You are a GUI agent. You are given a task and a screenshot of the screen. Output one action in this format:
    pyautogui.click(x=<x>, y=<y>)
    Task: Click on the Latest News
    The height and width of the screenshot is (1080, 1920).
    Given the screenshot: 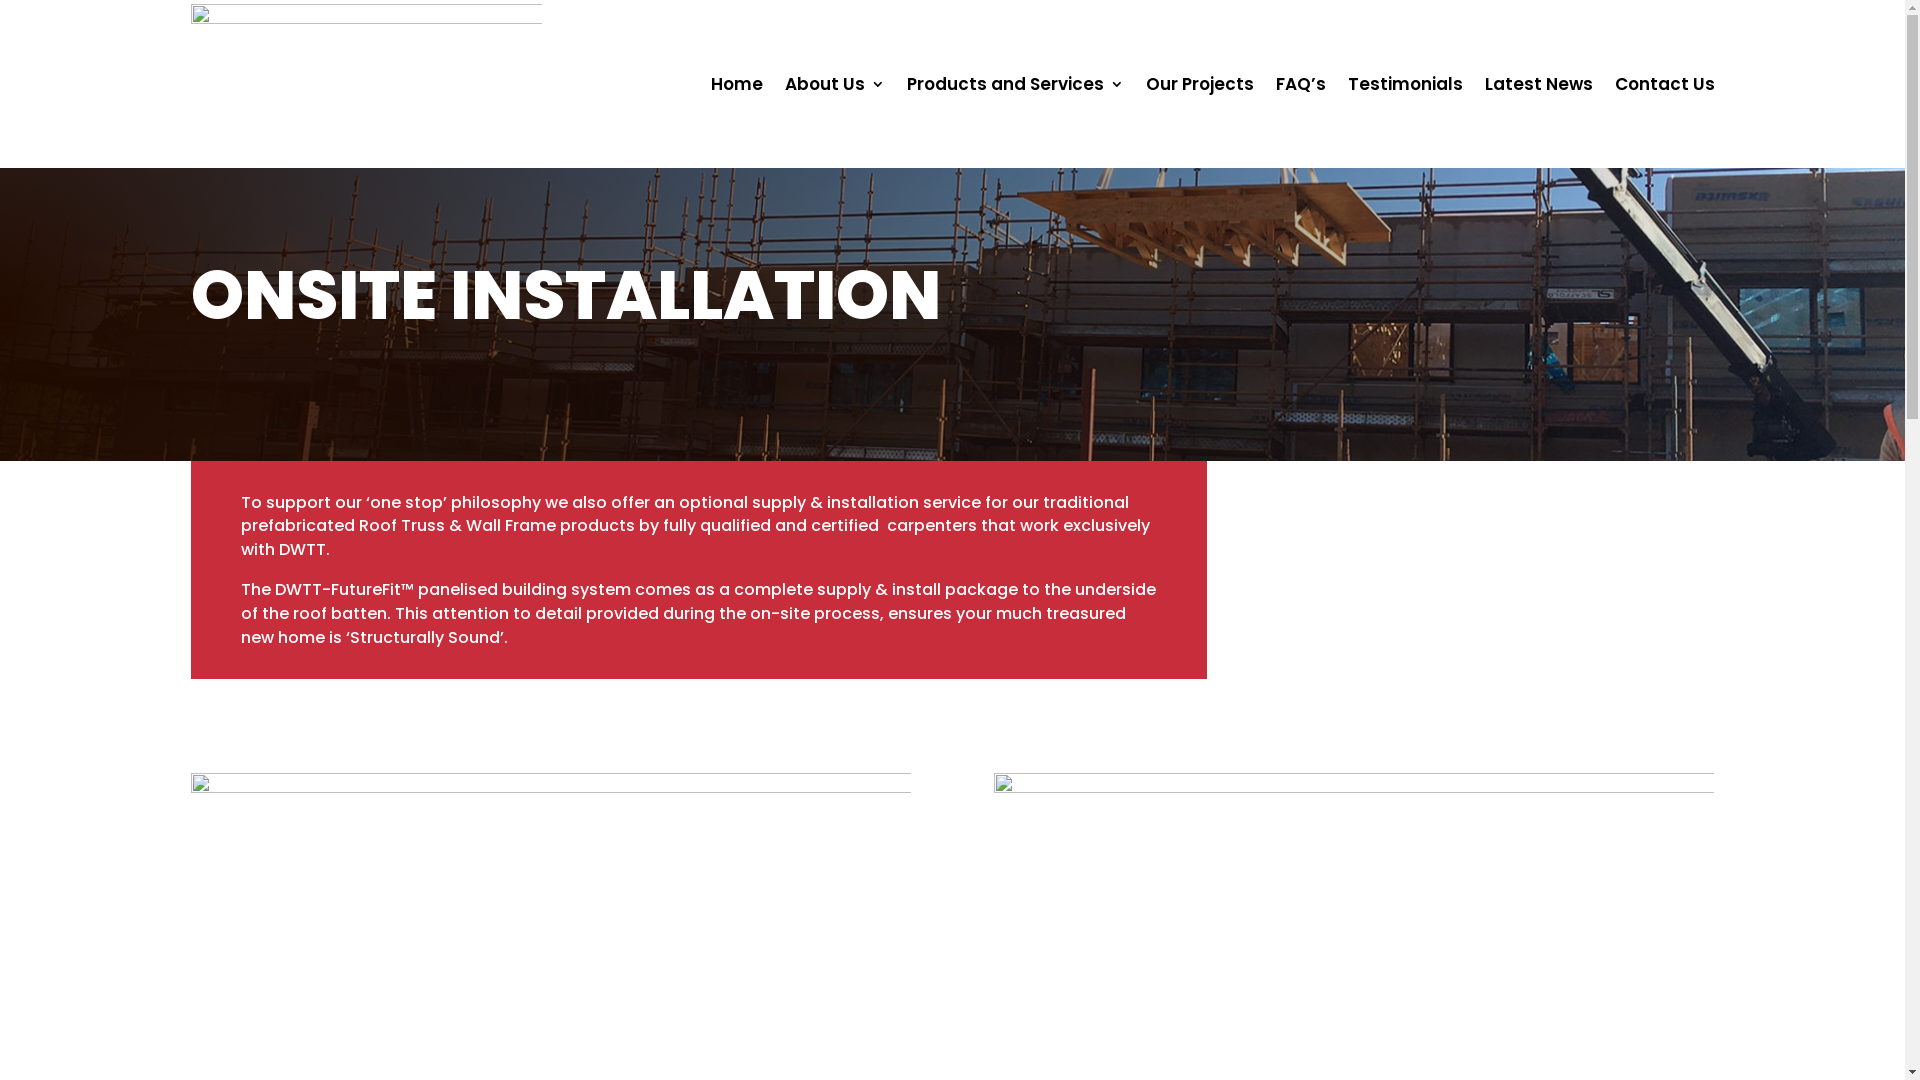 What is the action you would take?
    pyautogui.click(x=1538, y=84)
    